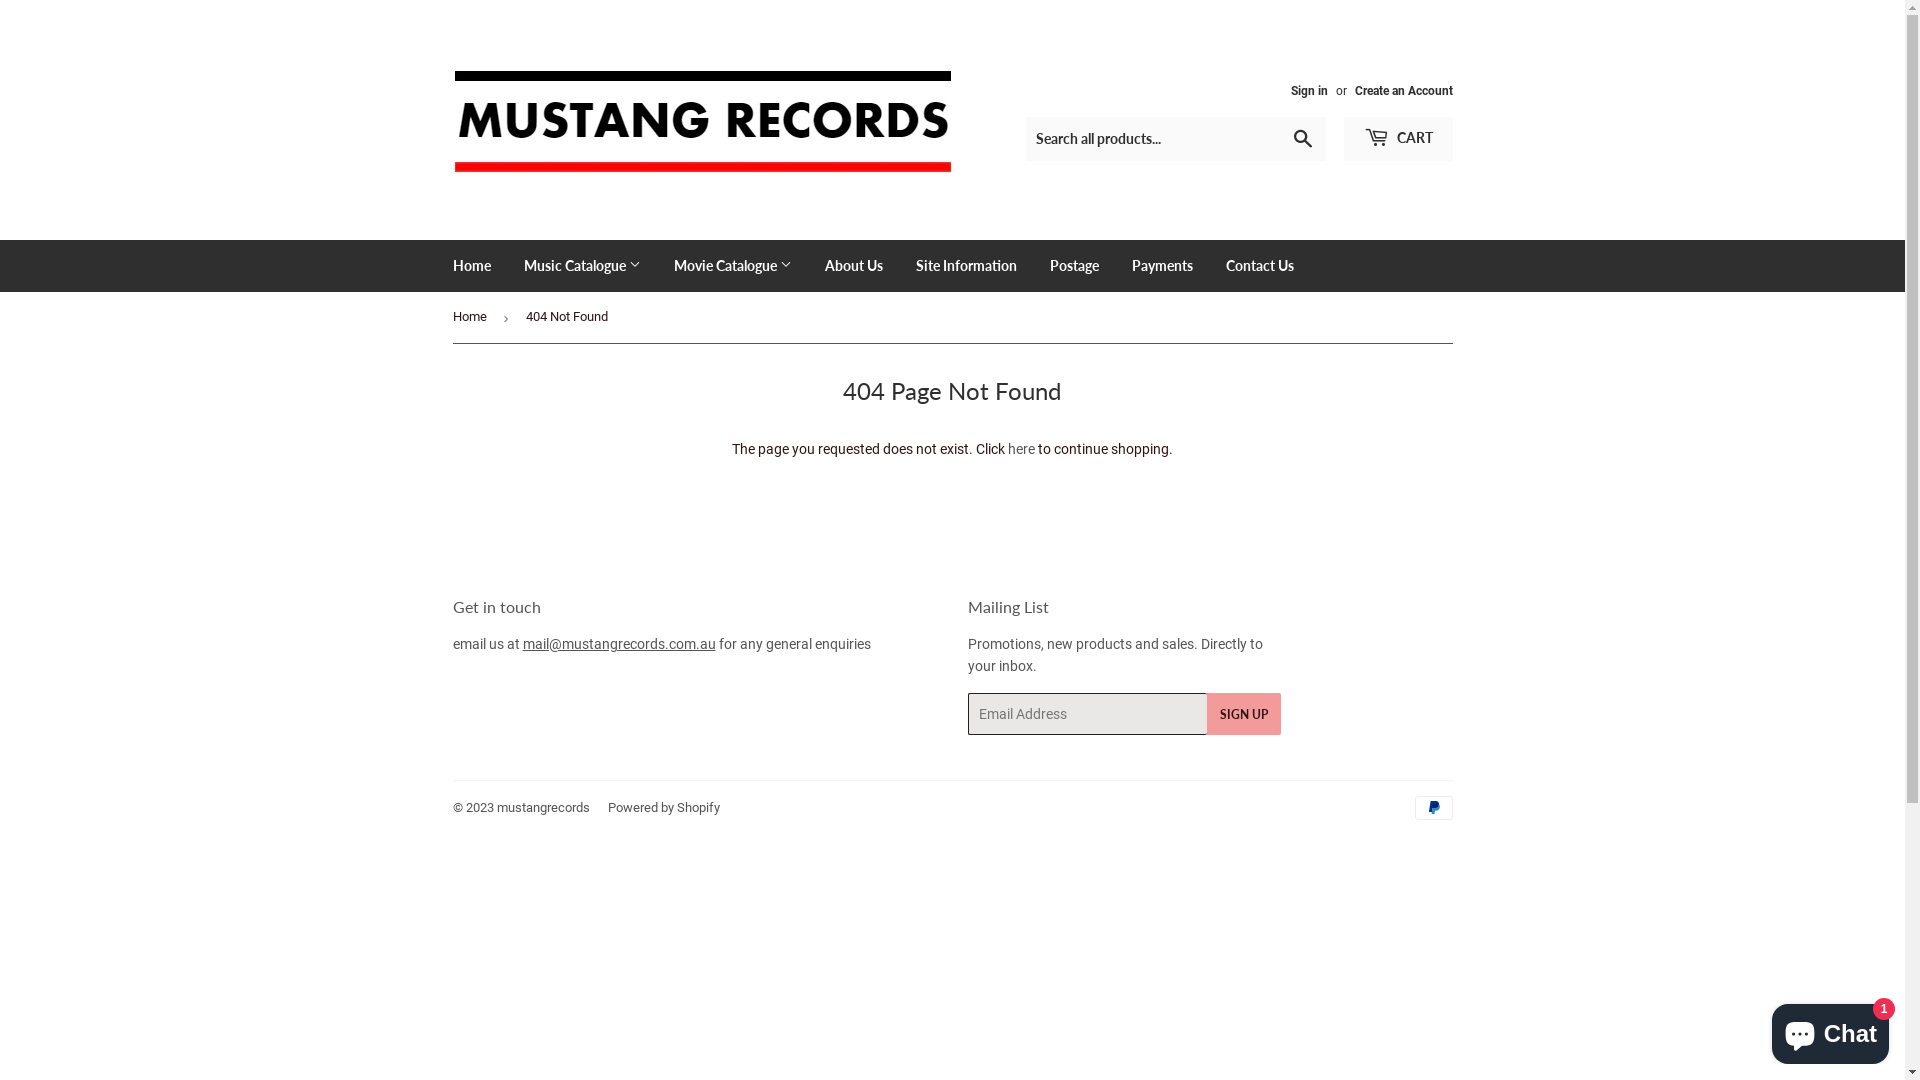  I want to click on Powered by Shopify, so click(664, 808).